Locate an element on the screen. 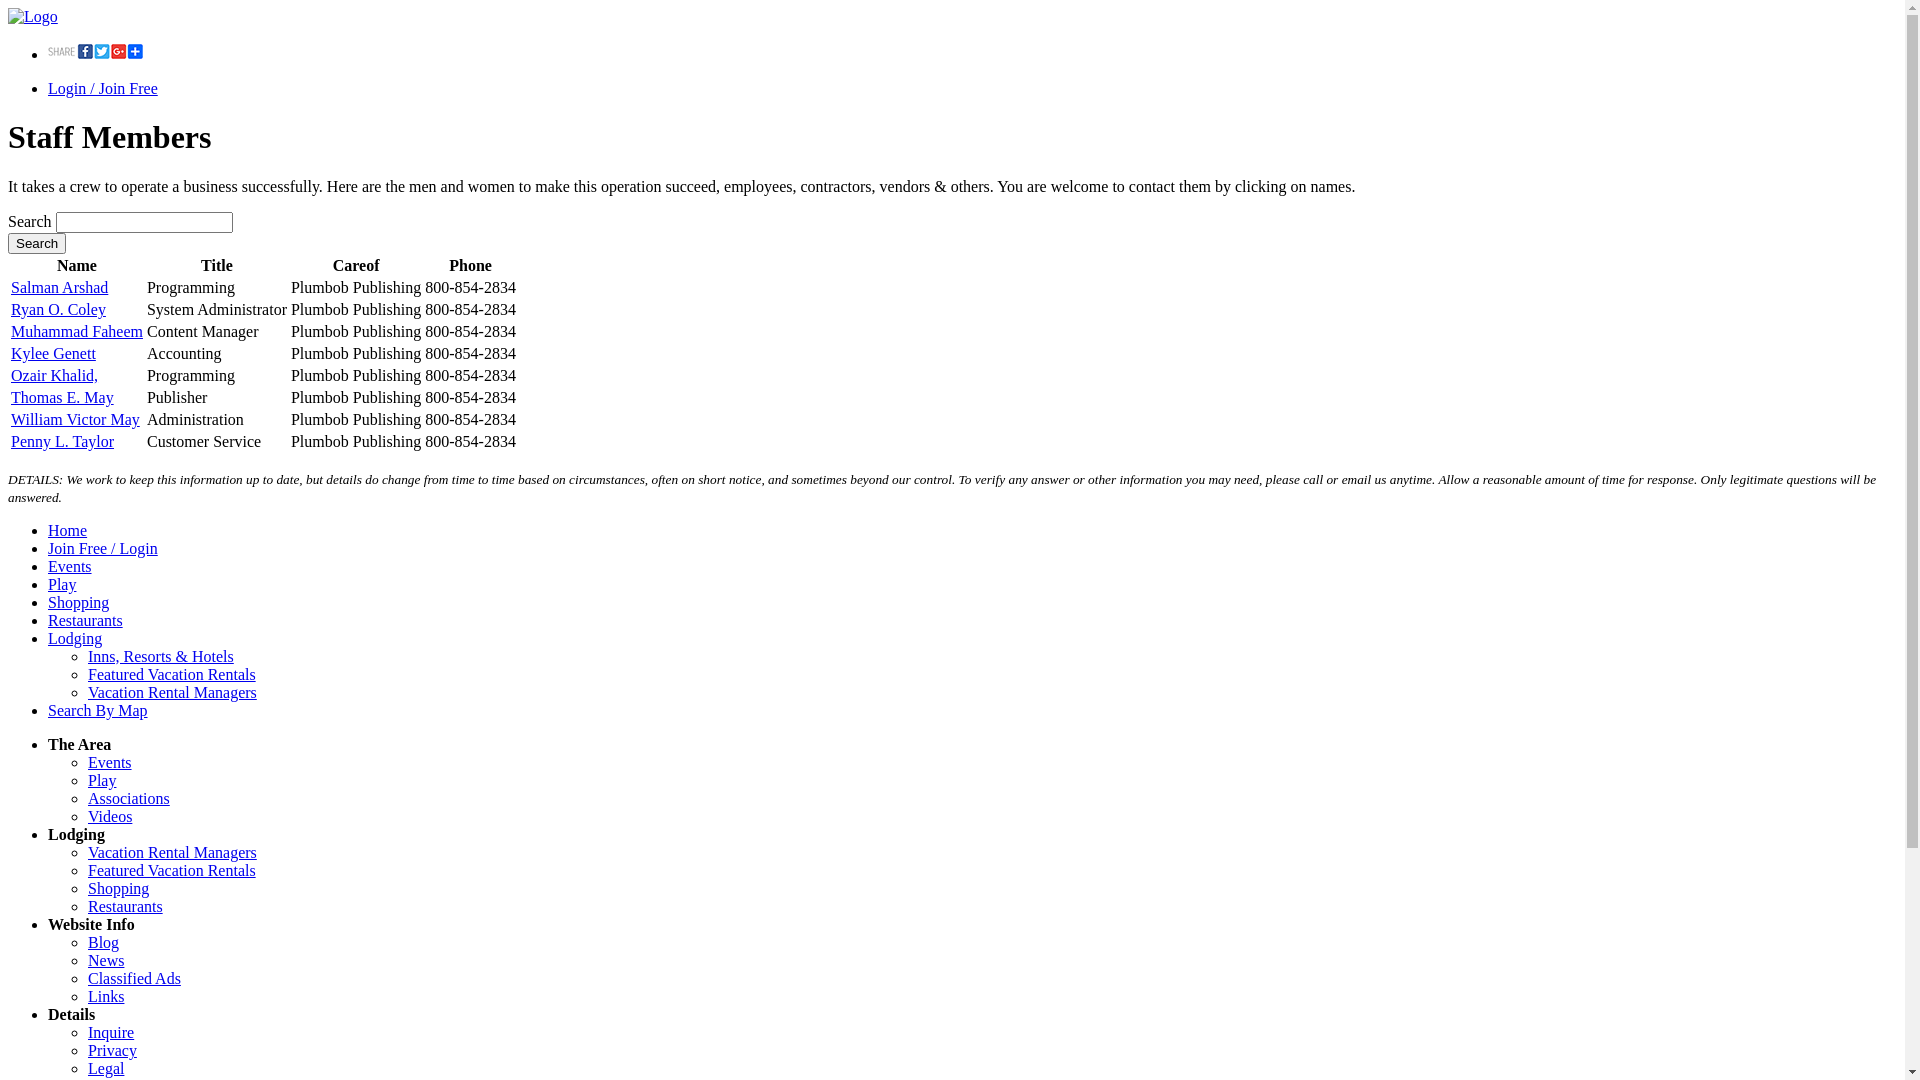 The image size is (1920, 1080). Shopping is located at coordinates (78, 602).